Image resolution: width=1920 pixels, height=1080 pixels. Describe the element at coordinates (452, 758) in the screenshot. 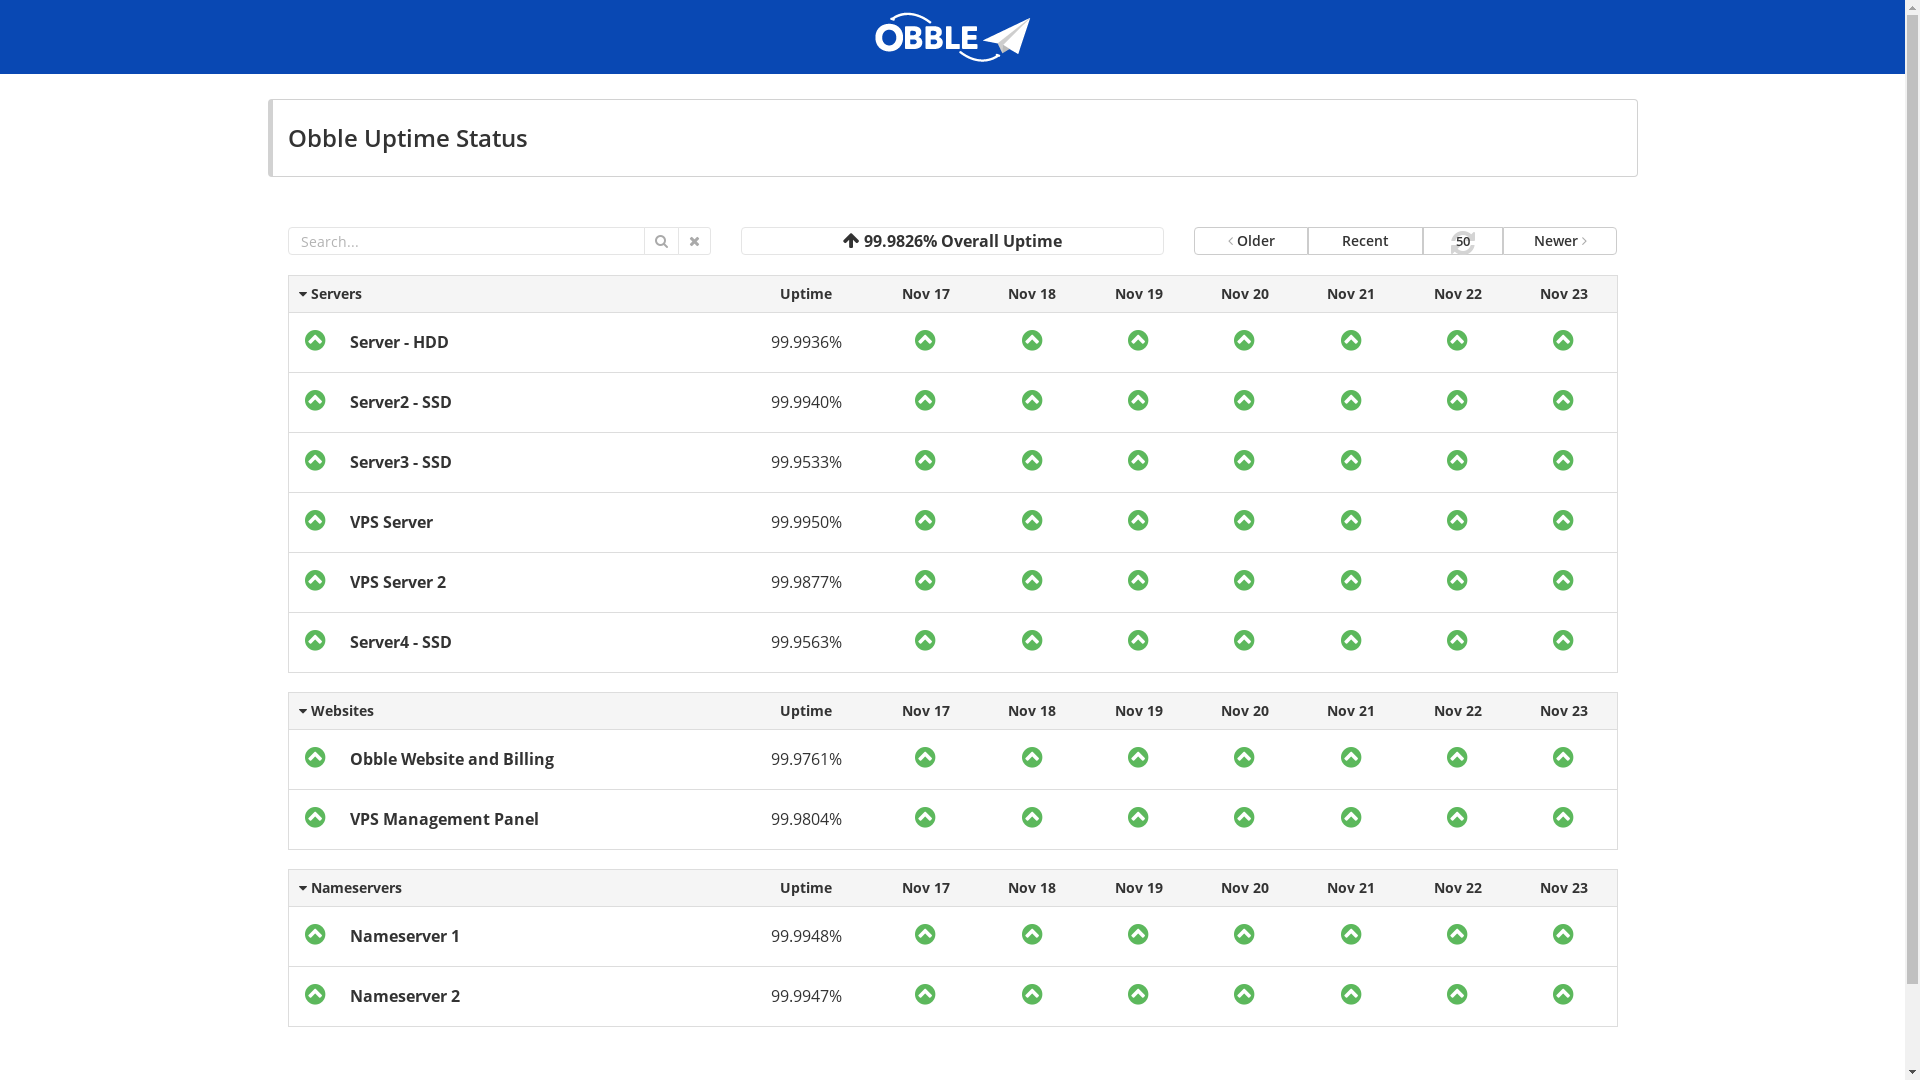

I see `Obble Website and Billing` at that location.